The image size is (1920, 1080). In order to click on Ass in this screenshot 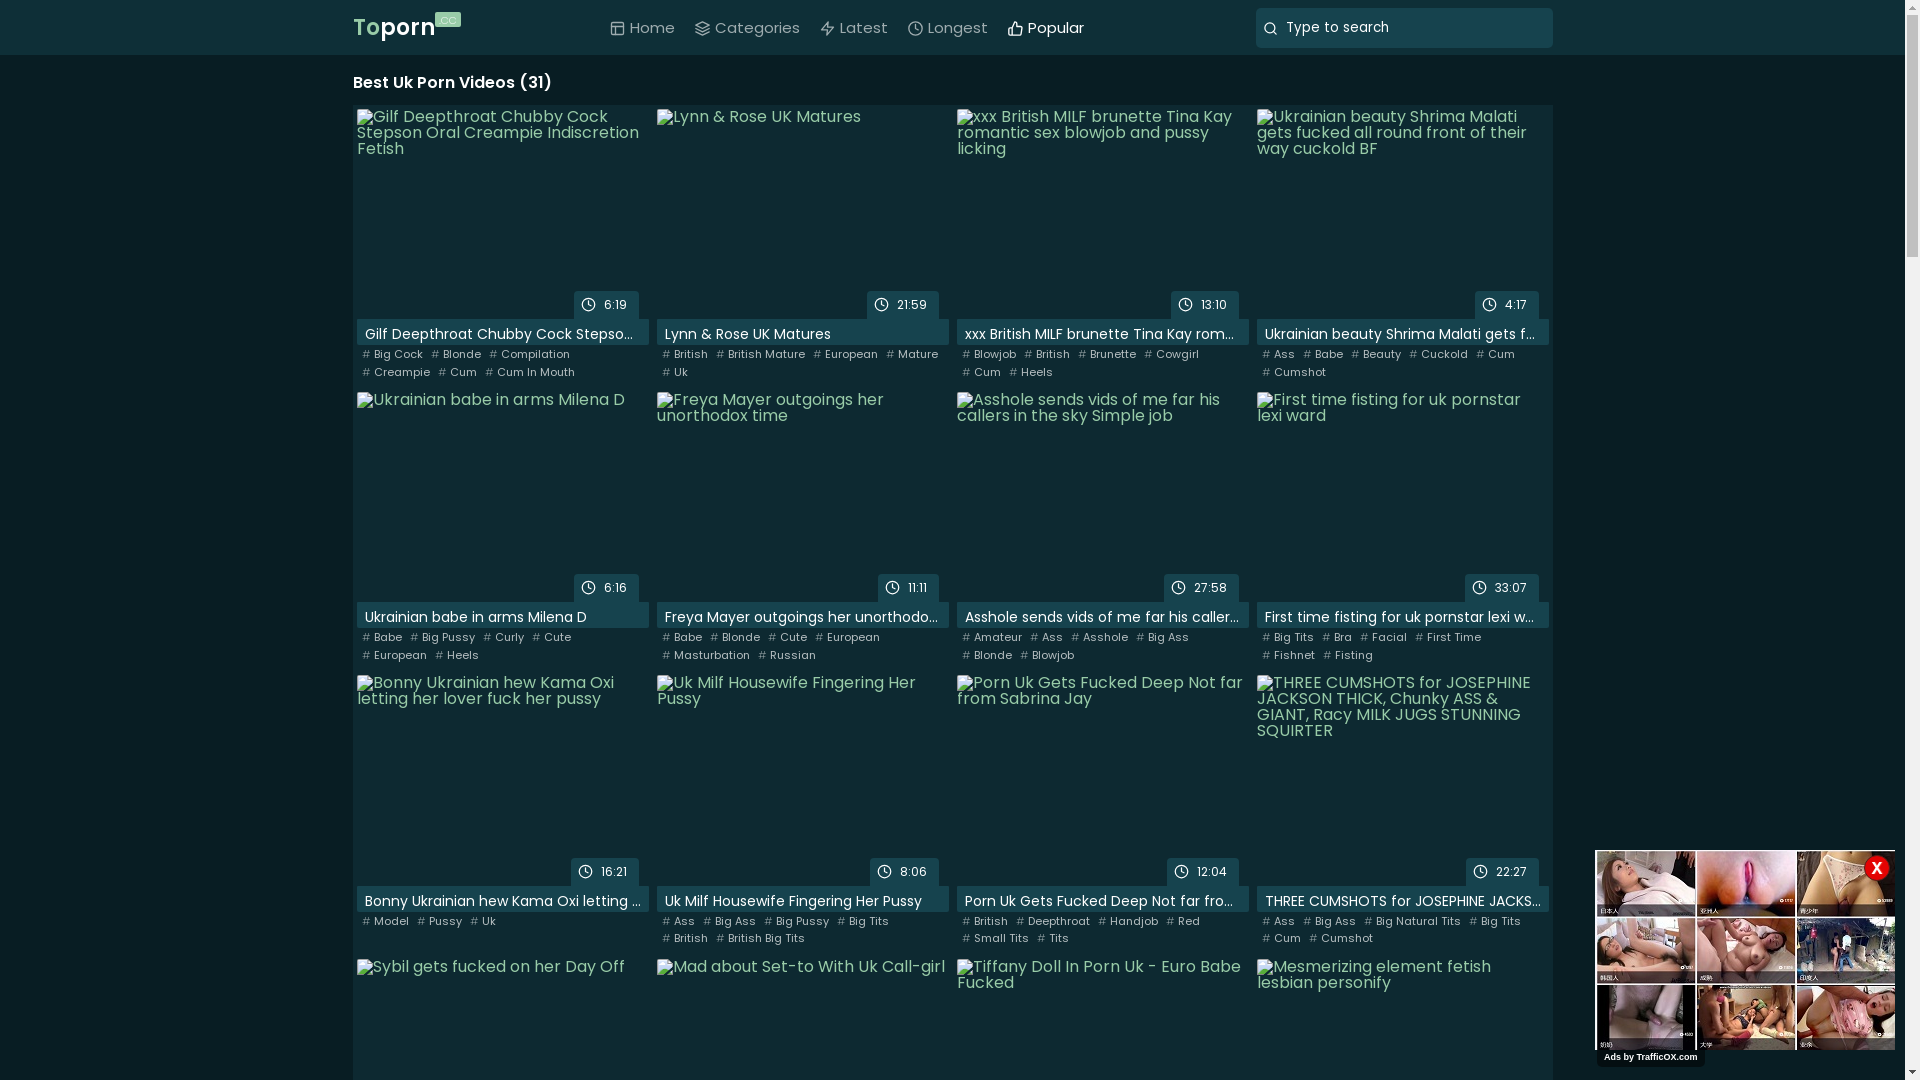, I will do `click(1278, 922)`.